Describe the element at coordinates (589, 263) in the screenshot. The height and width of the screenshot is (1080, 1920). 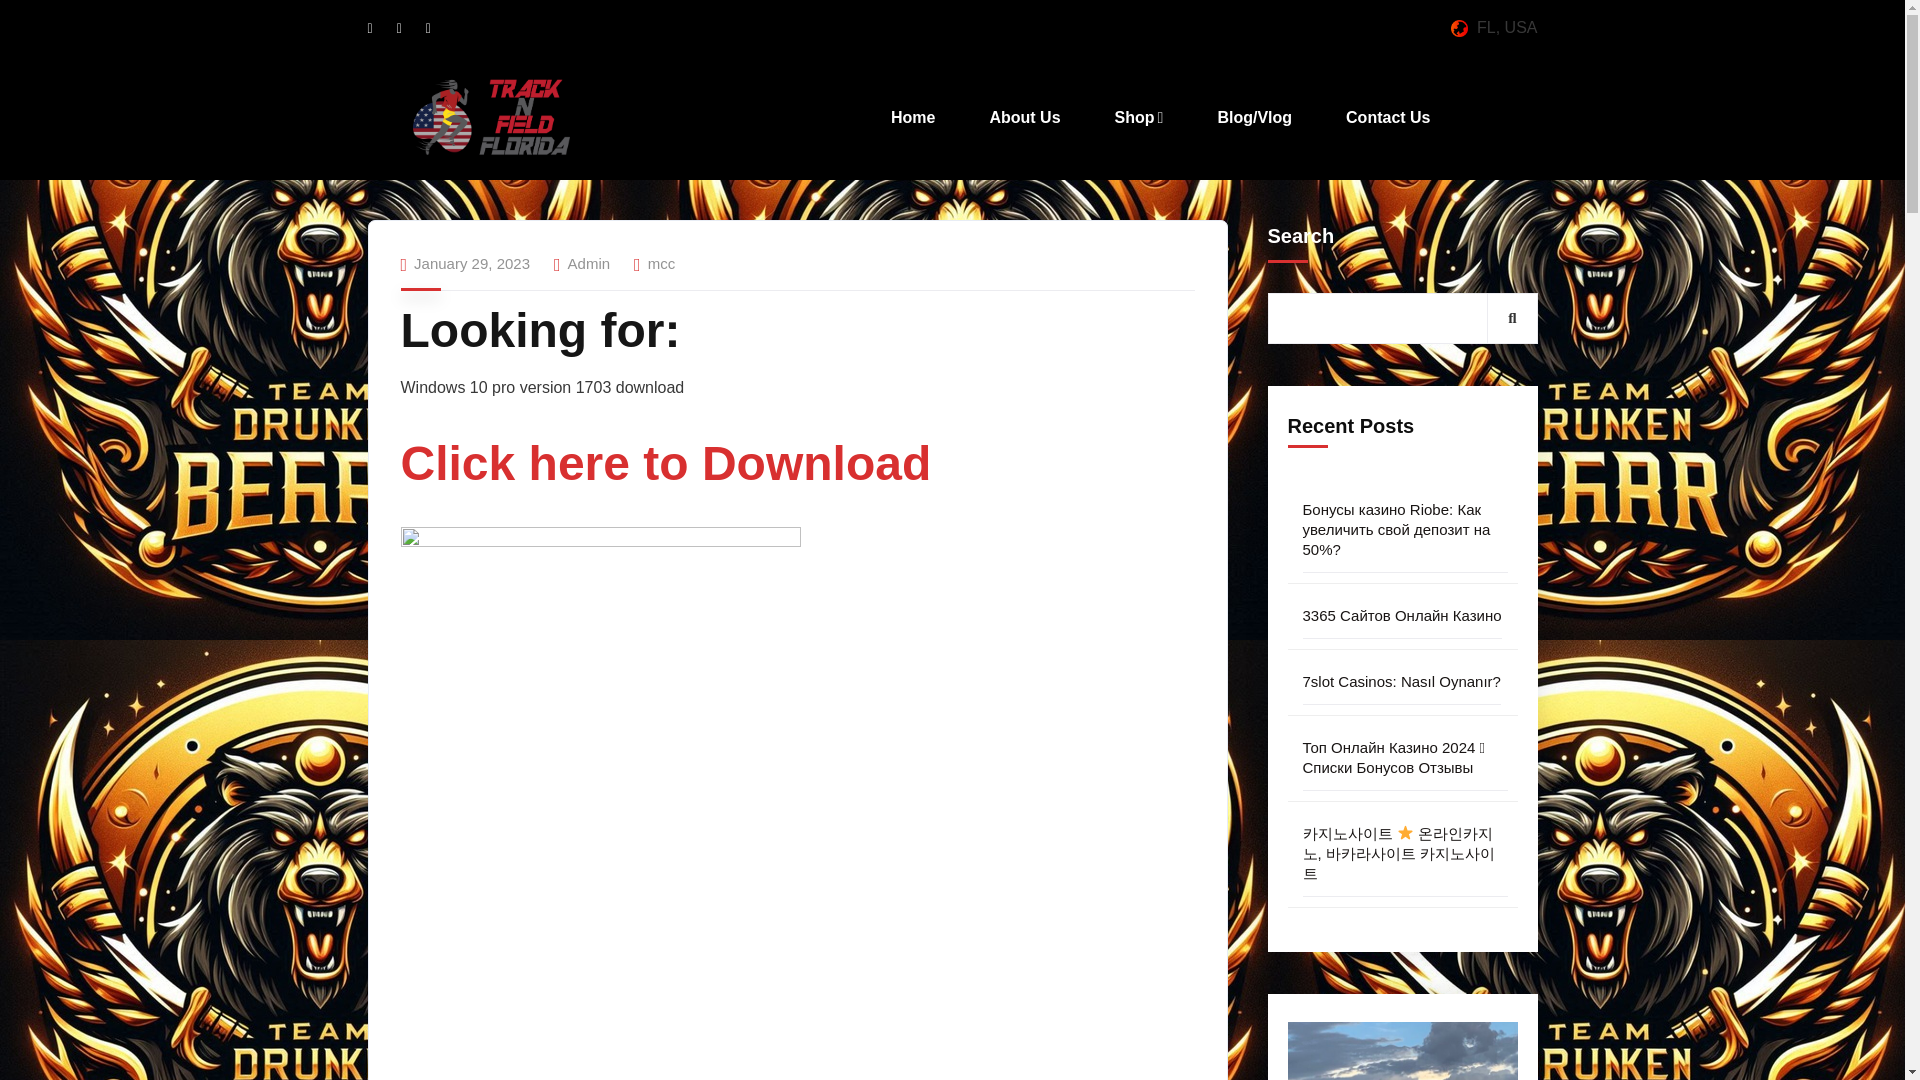
I see `Admin` at that location.